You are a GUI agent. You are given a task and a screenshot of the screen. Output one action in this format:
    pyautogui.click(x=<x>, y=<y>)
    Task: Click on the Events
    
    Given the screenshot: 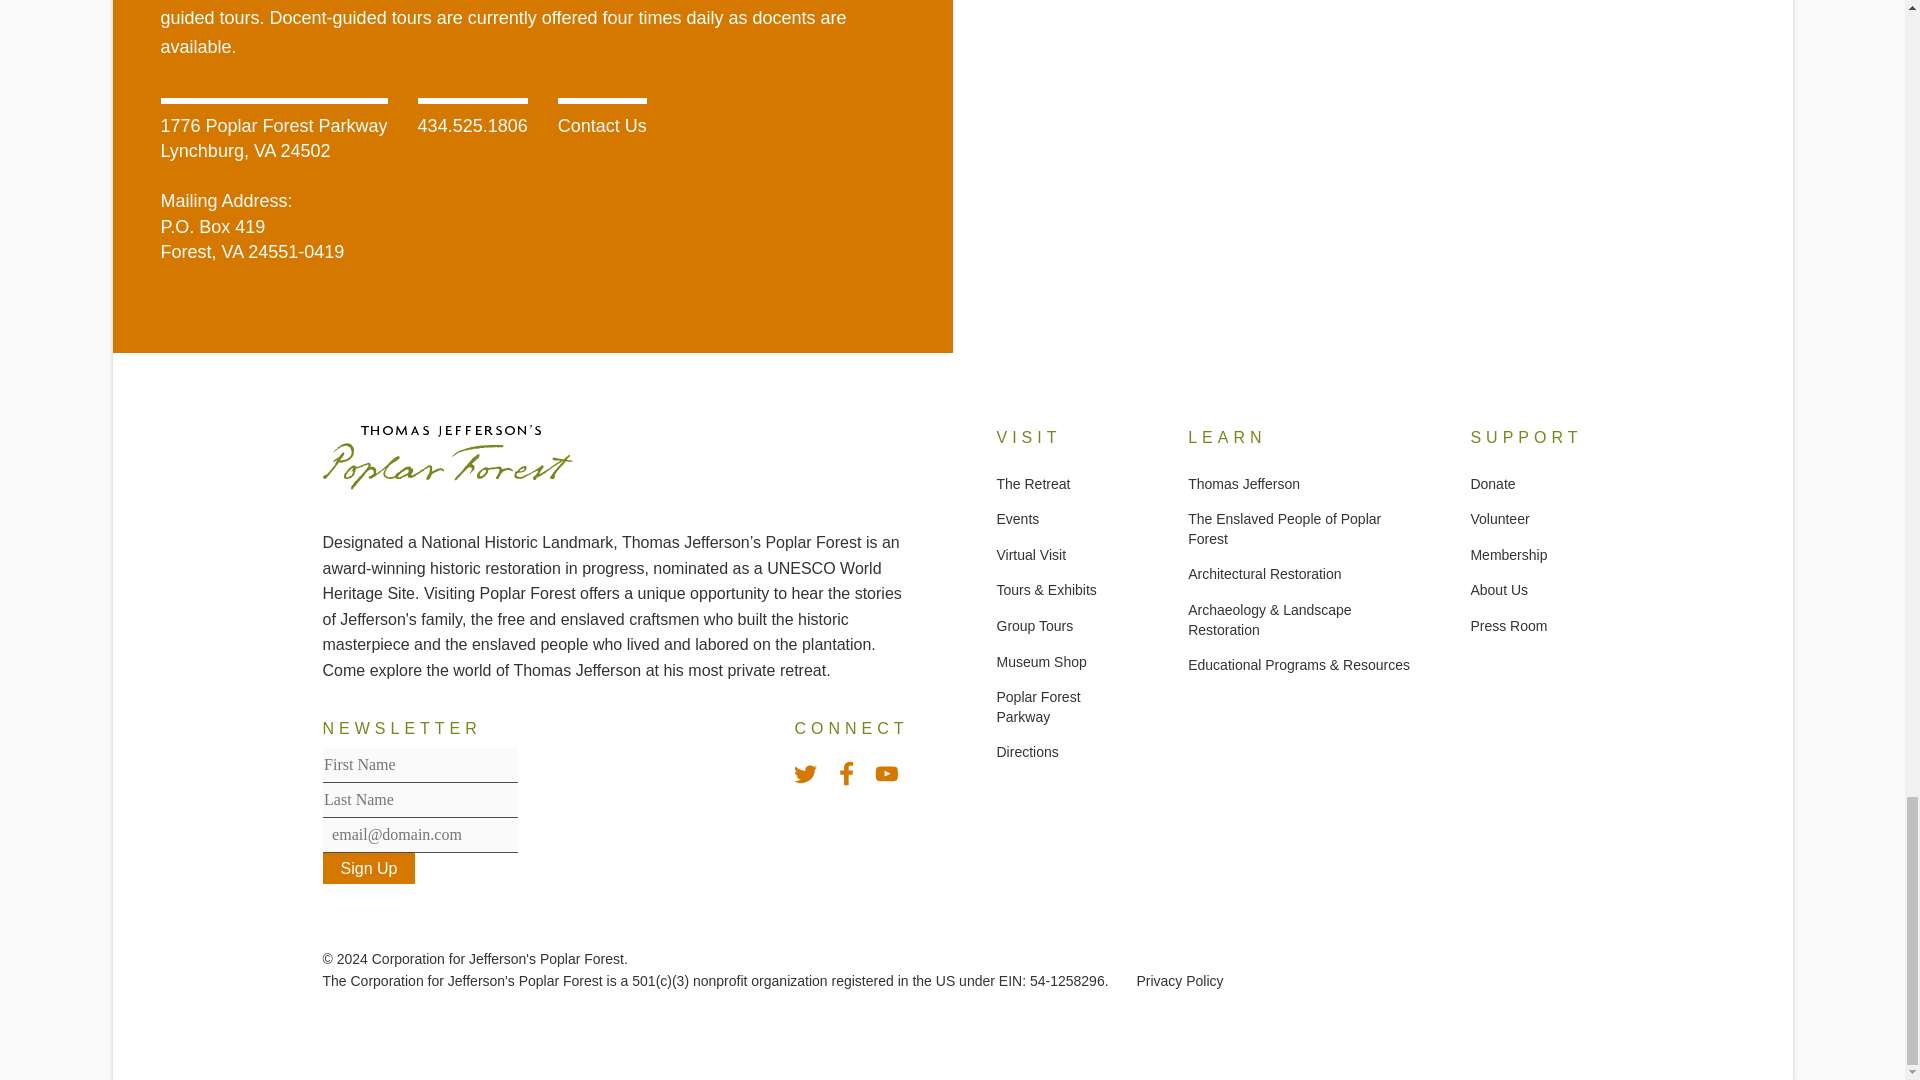 What is the action you would take?
    pyautogui.click(x=1017, y=518)
    